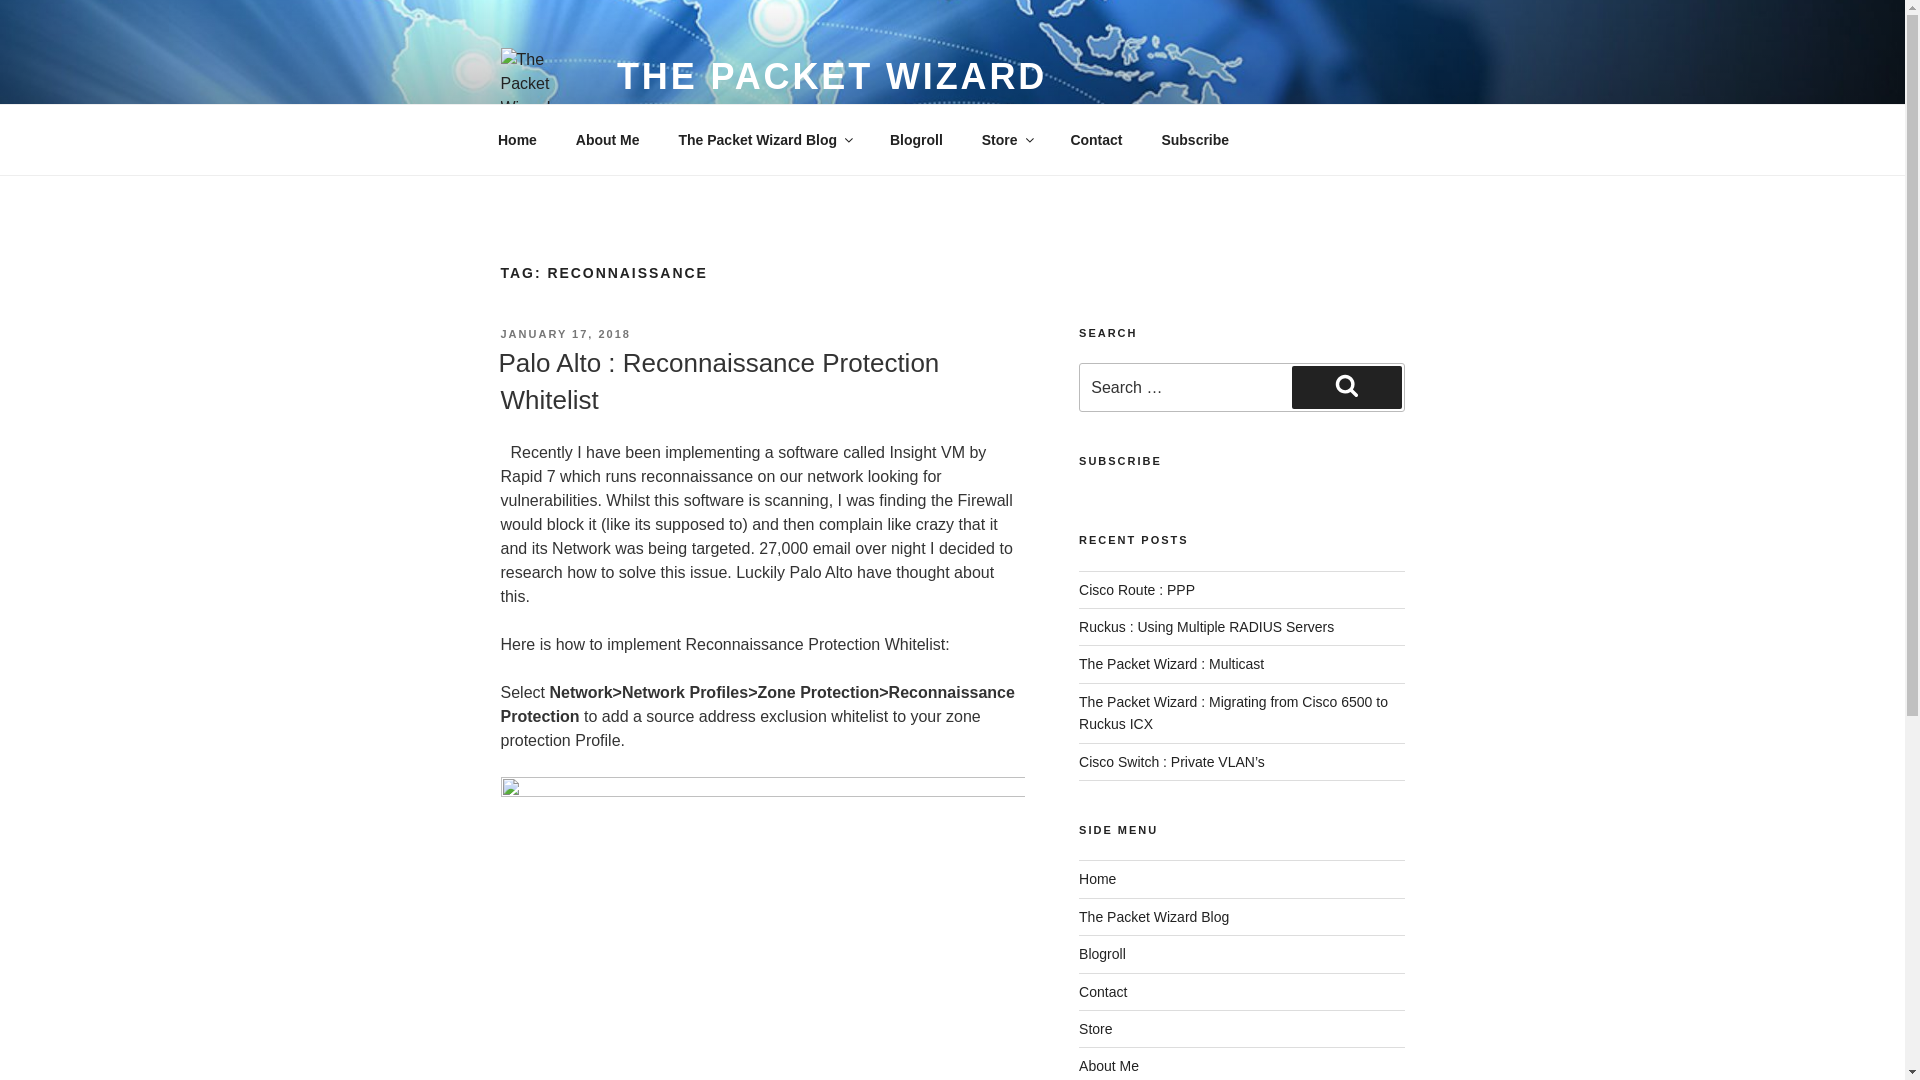 This screenshot has width=1920, height=1080. What do you see at coordinates (764, 140) in the screenshot?
I see `The Packet Wizard Blog` at bounding box center [764, 140].